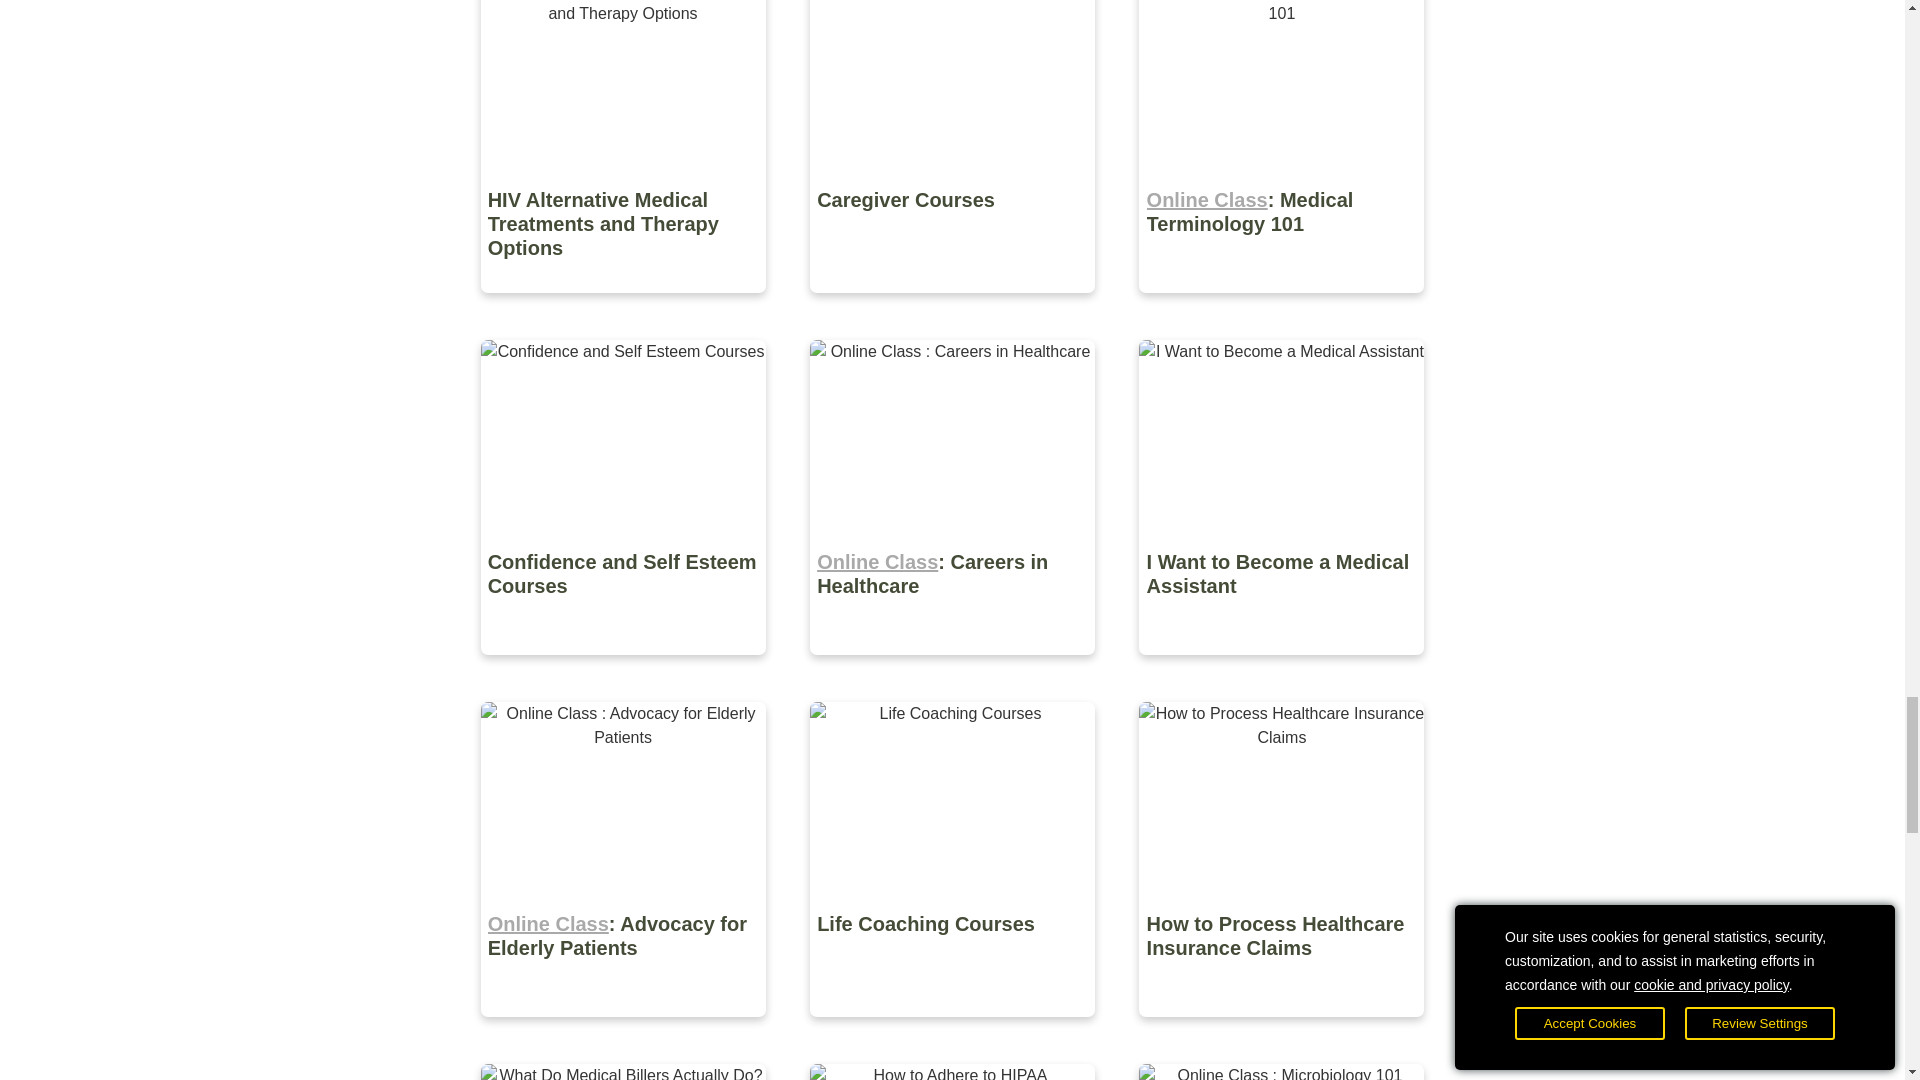 This screenshot has height=1080, width=1920. I want to click on HIV Alternative Medical Treatments and Therapy Options, so click(624, 308).